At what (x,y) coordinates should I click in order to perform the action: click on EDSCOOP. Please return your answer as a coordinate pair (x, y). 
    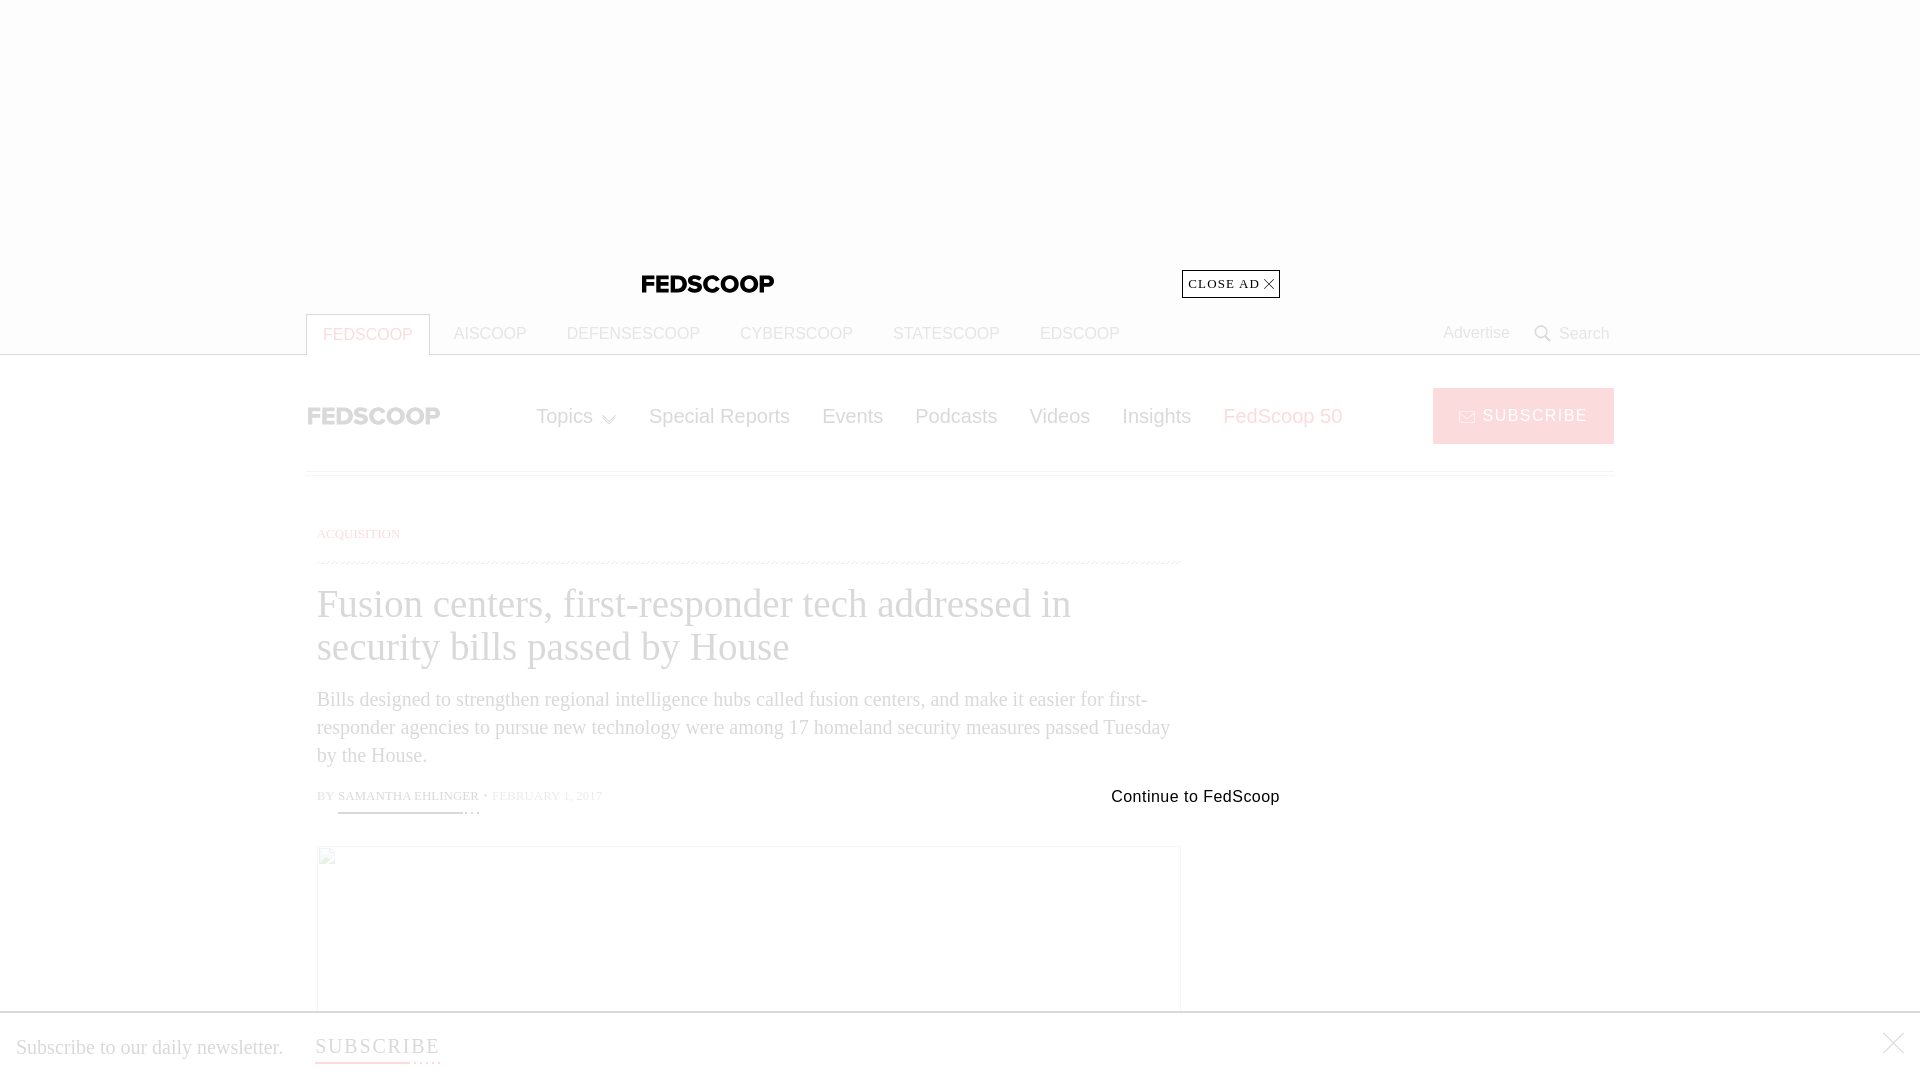
    Looking at the image, I should click on (1080, 334).